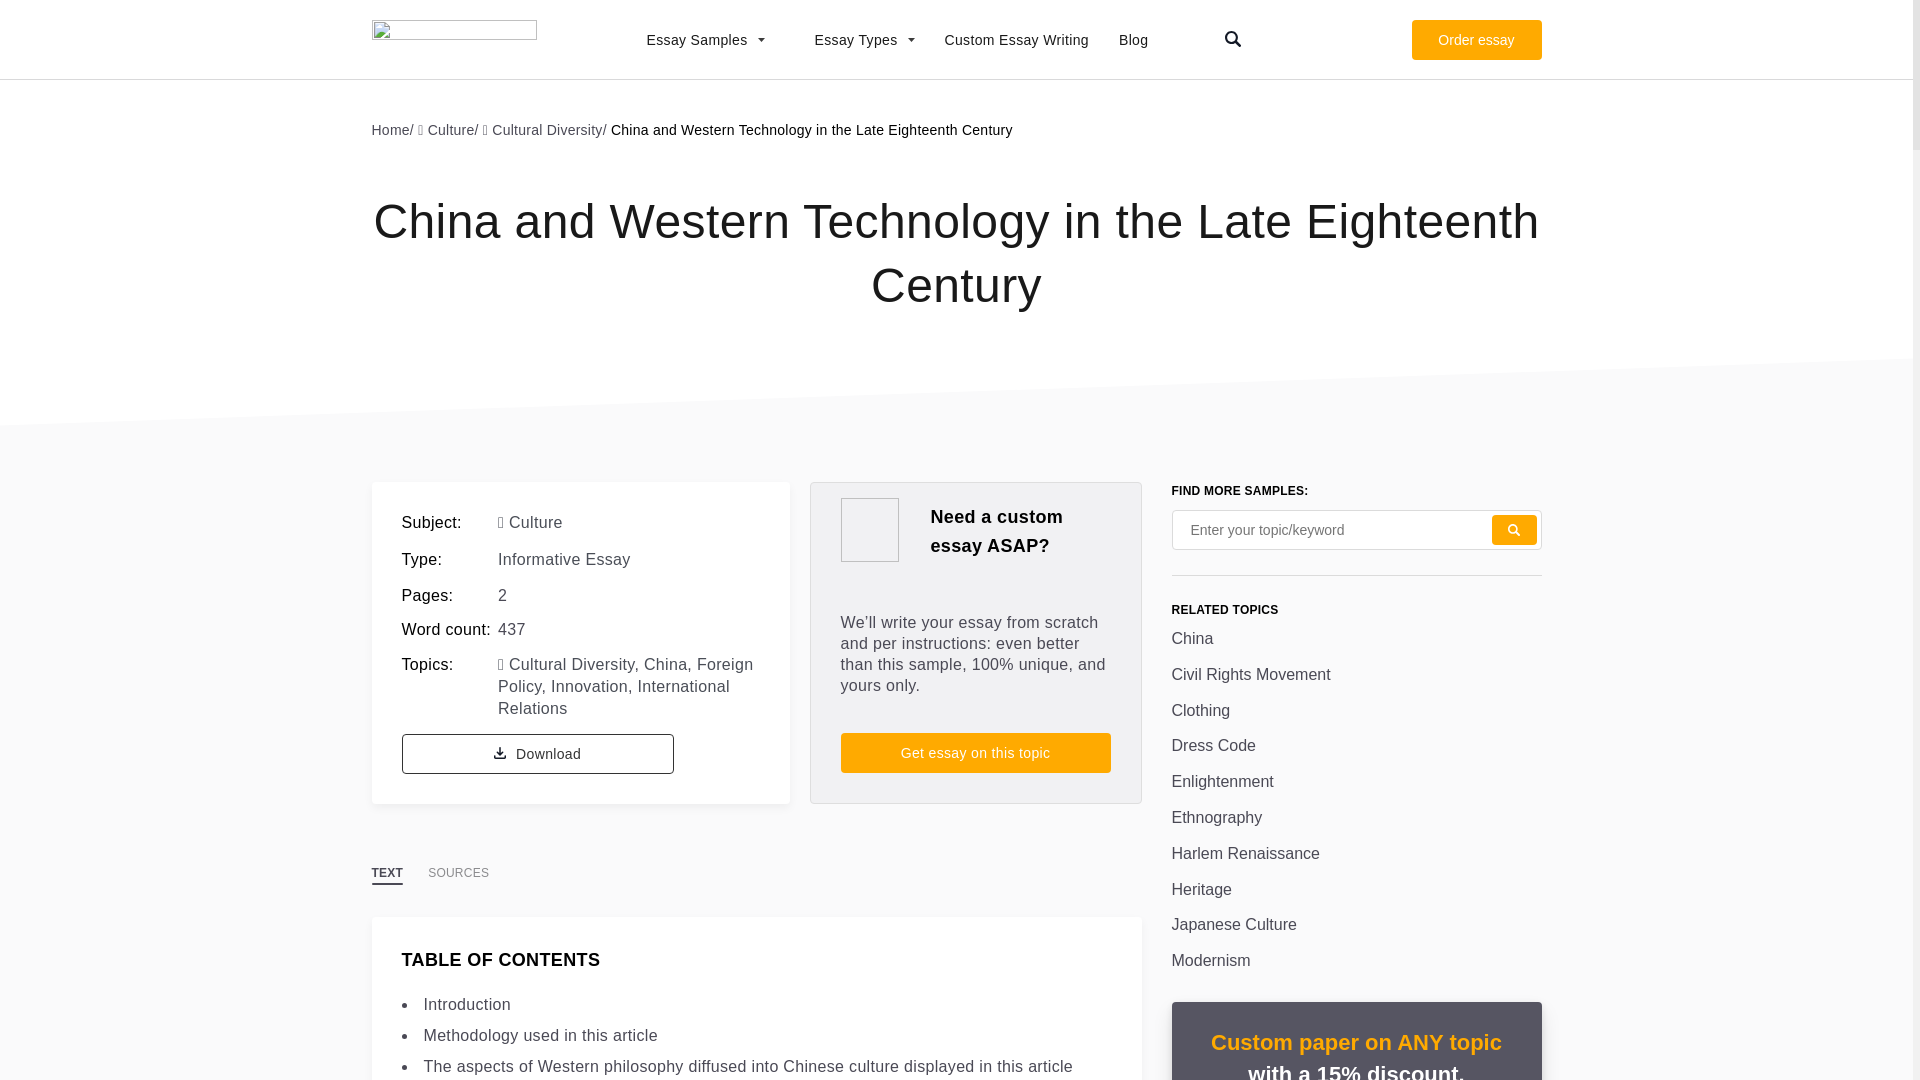 The image size is (1920, 1080). Describe the element at coordinates (467, 1004) in the screenshot. I see `Introduction` at that location.